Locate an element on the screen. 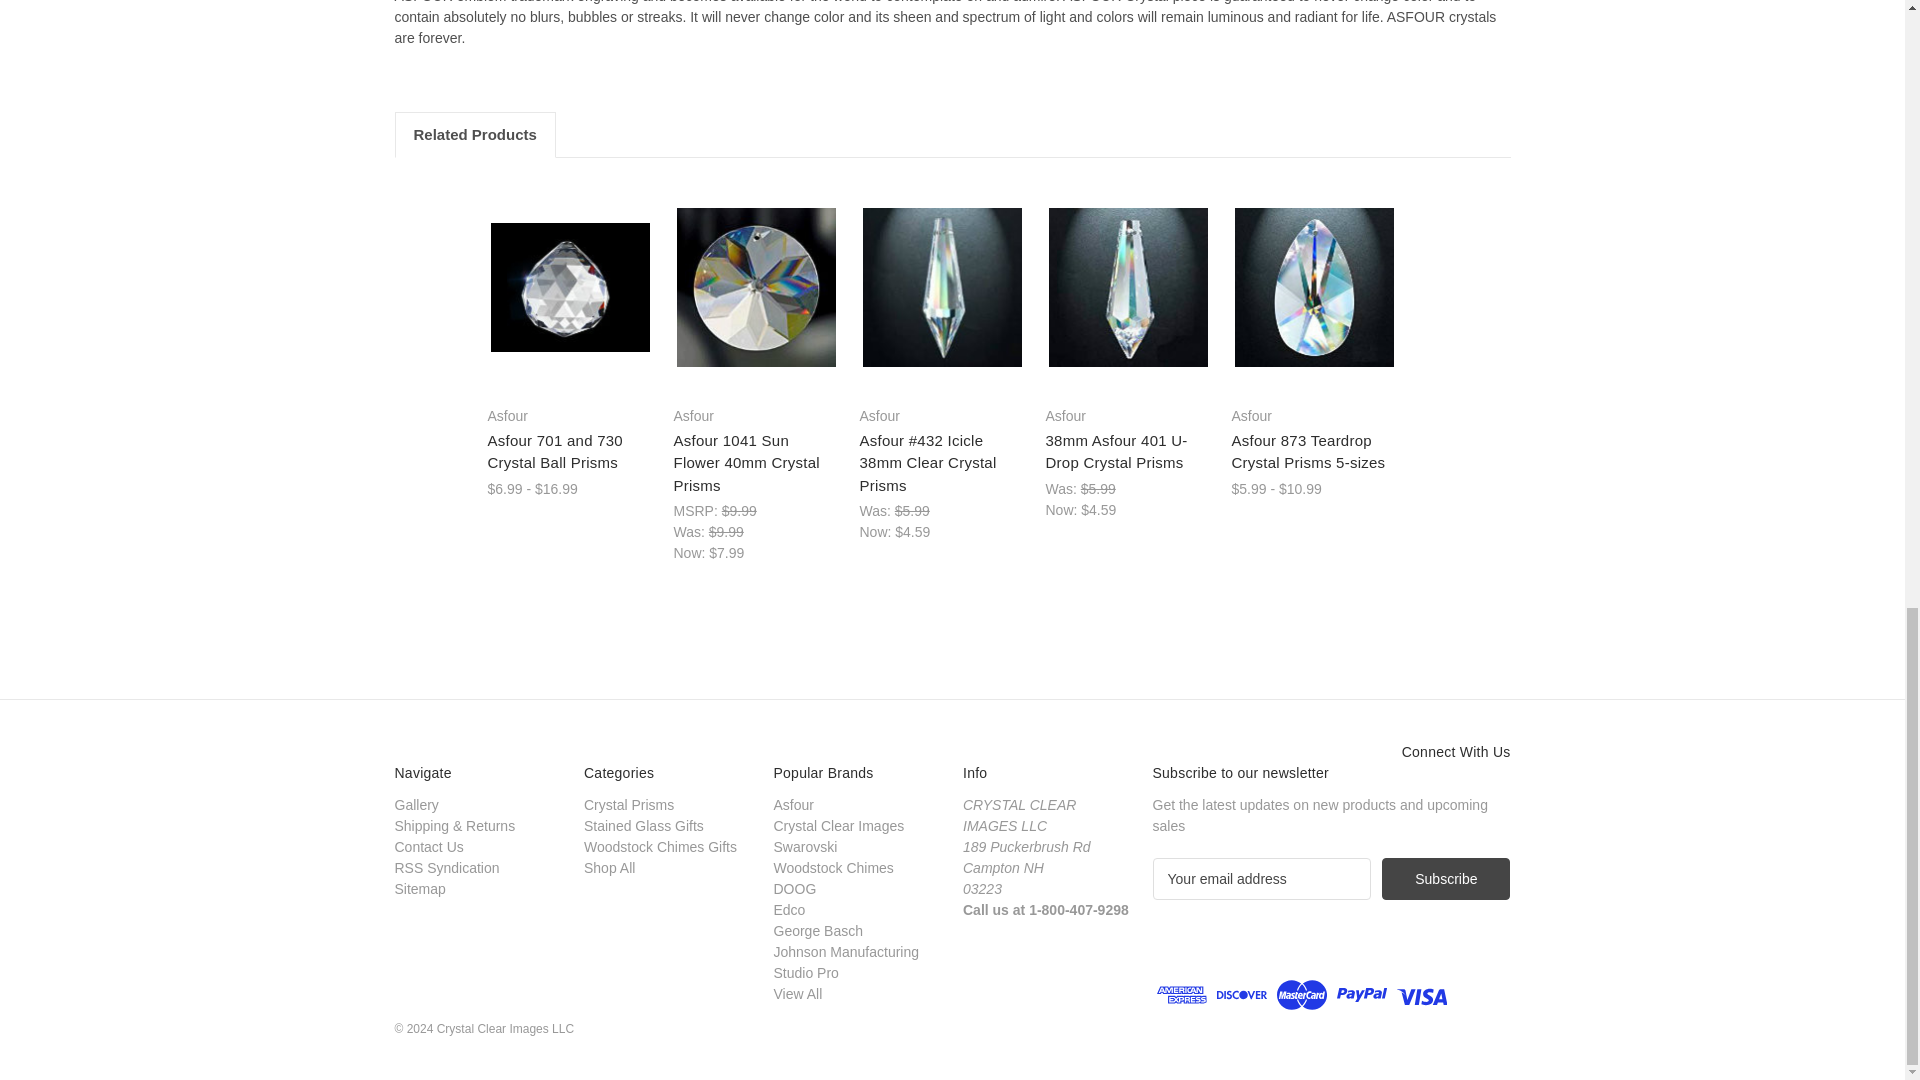 The width and height of the screenshot is (1920, 1080). 38mm Asfour 401 U-Drop Crystal Prisms is located at coordinates (1128, 288).